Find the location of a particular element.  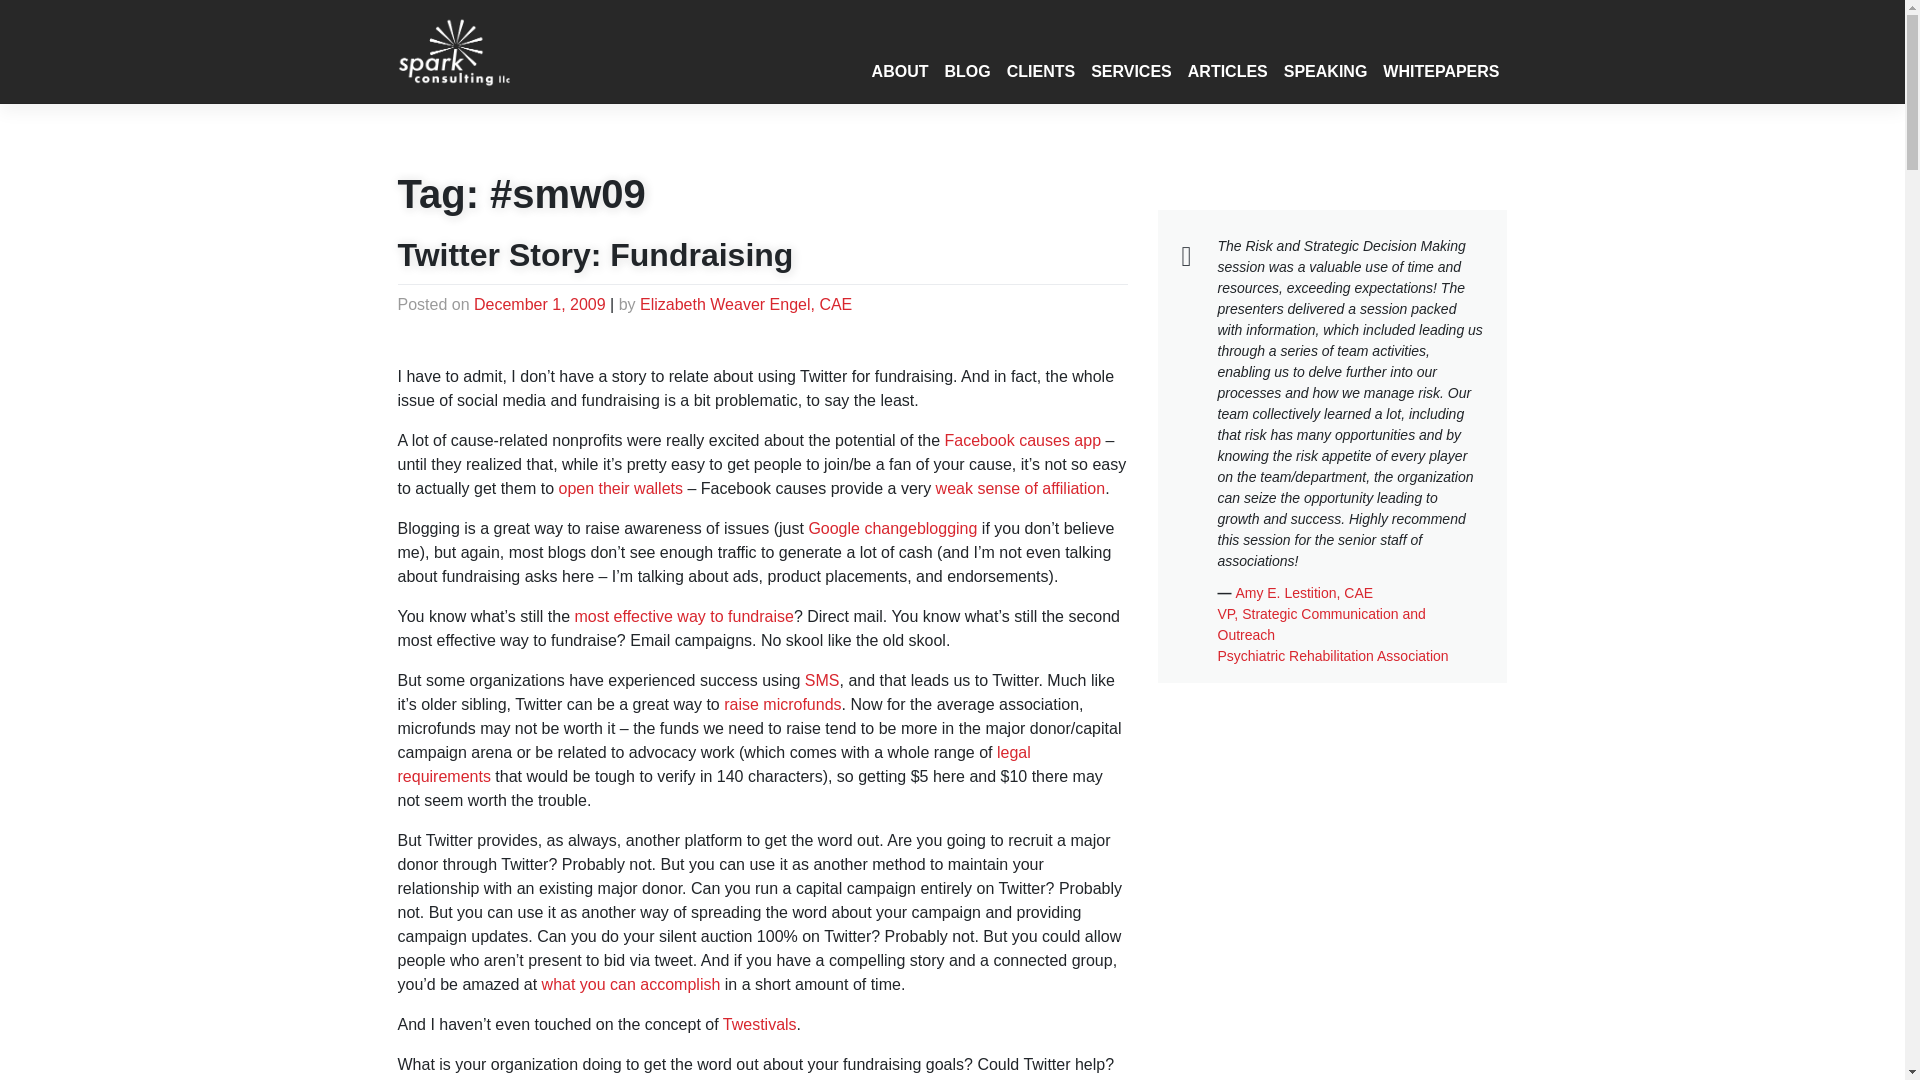

raise microfunds is located at coordinates (782, 704).